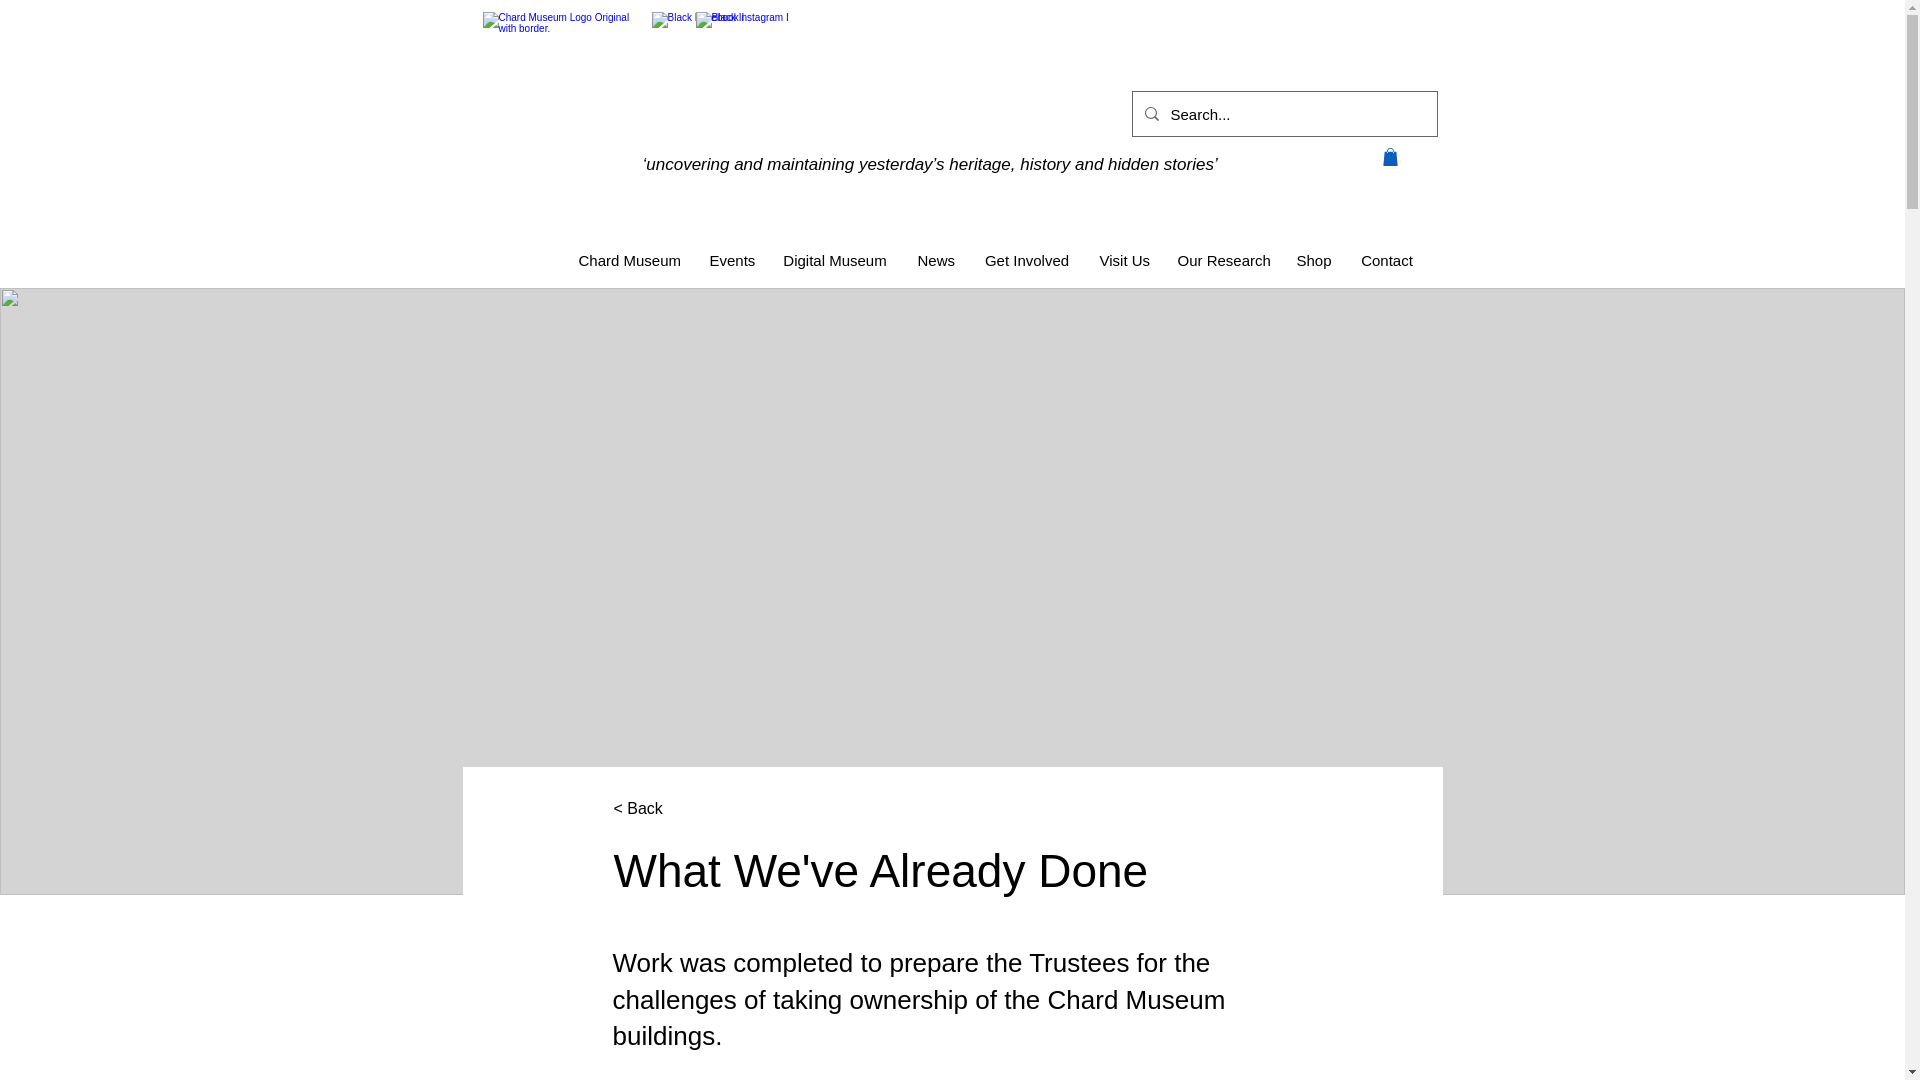 The height and width of the screenshot is (1080, 1920). Describe the element at coordinates (1386, 261) in the screenshot. I see `Contact` at that location.